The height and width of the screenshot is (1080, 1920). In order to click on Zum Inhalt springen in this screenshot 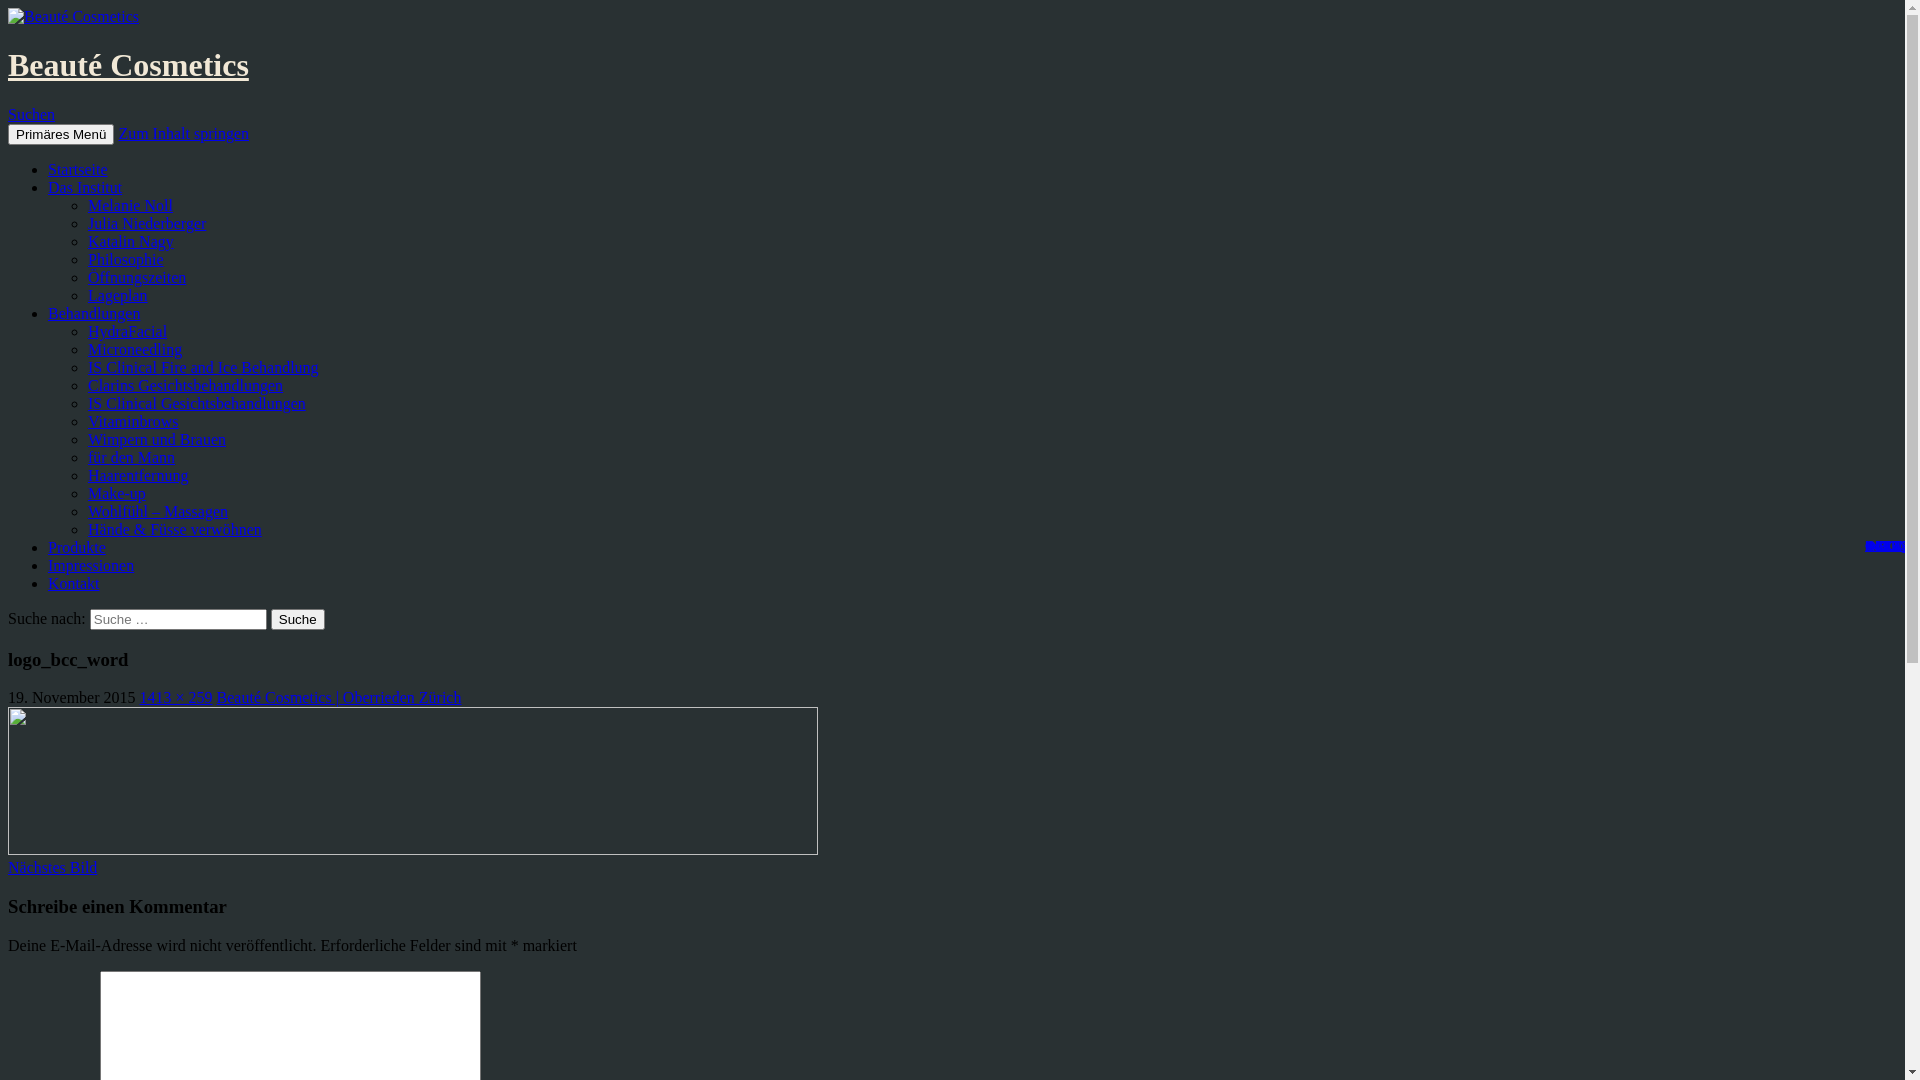, I will do `click(184, 134)`.